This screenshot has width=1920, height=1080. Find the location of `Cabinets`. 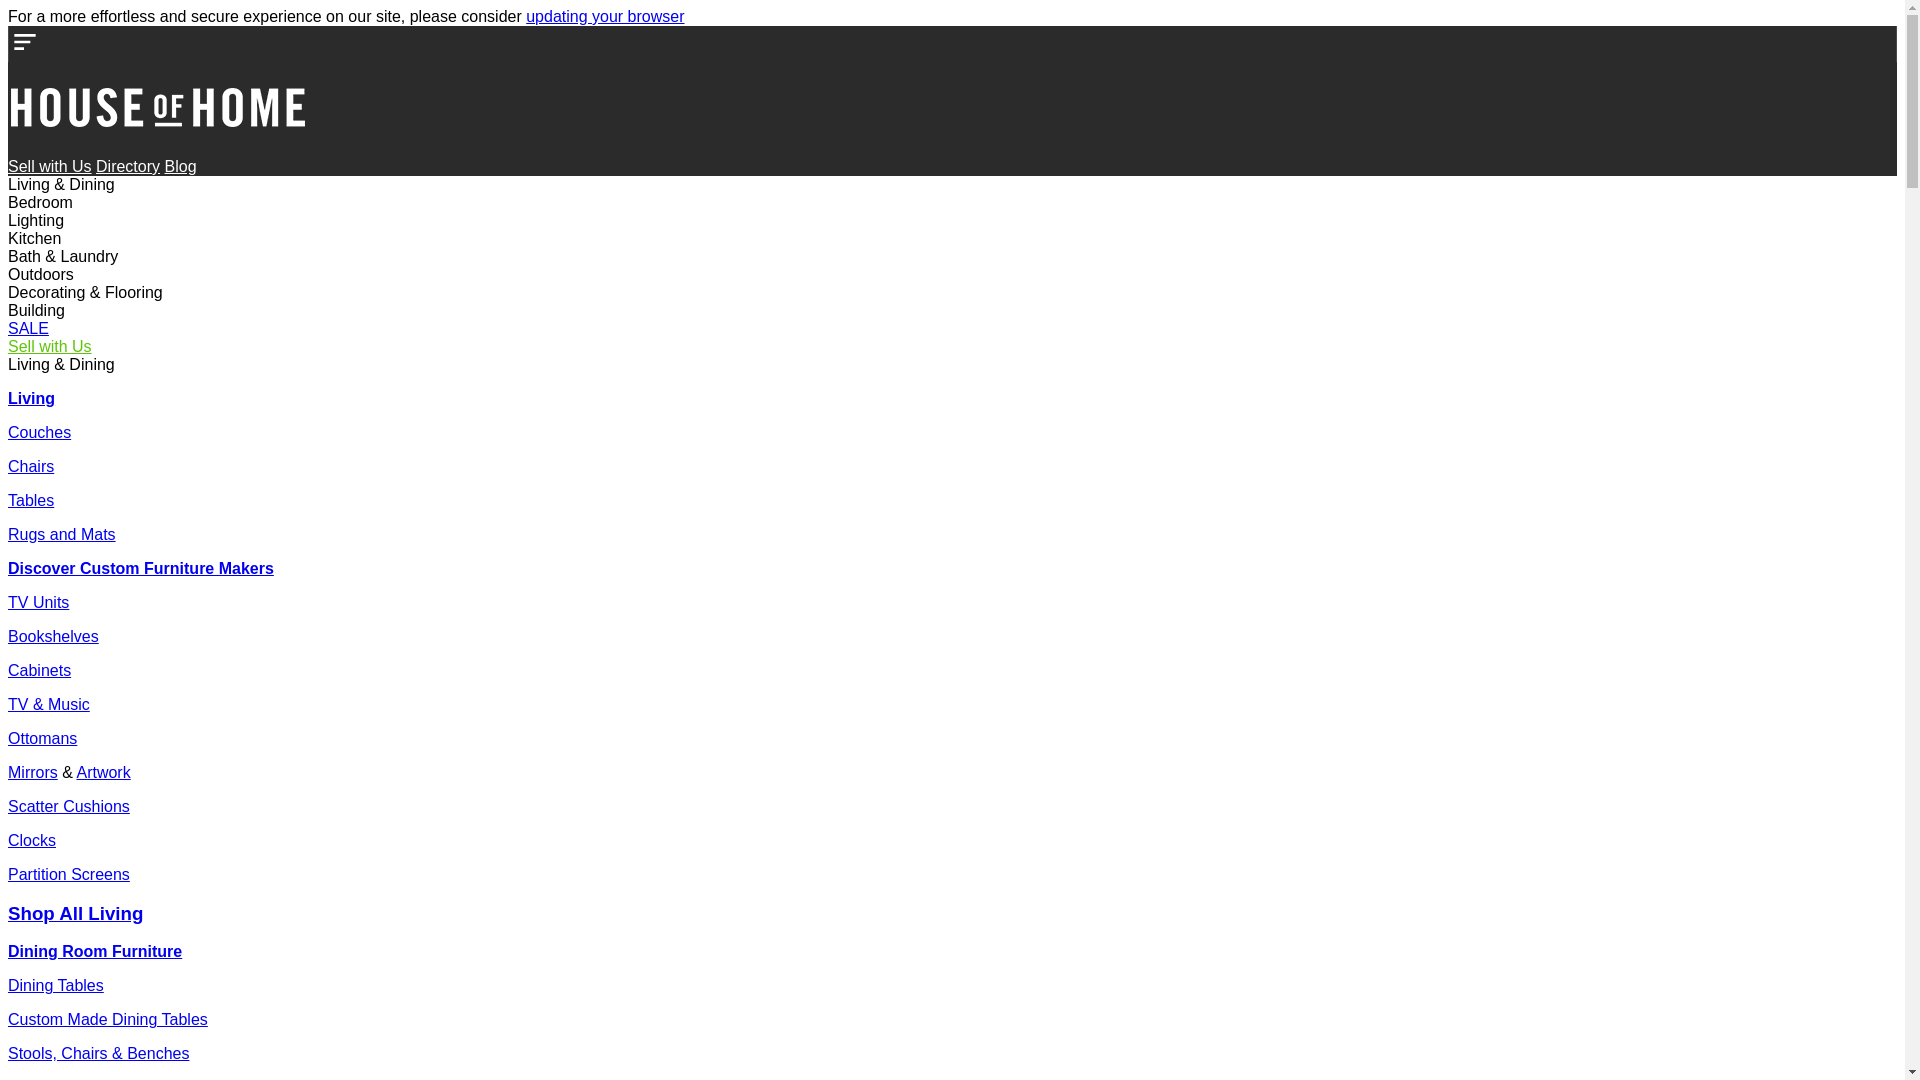

Cabinets is located at coordinates (40, 670).